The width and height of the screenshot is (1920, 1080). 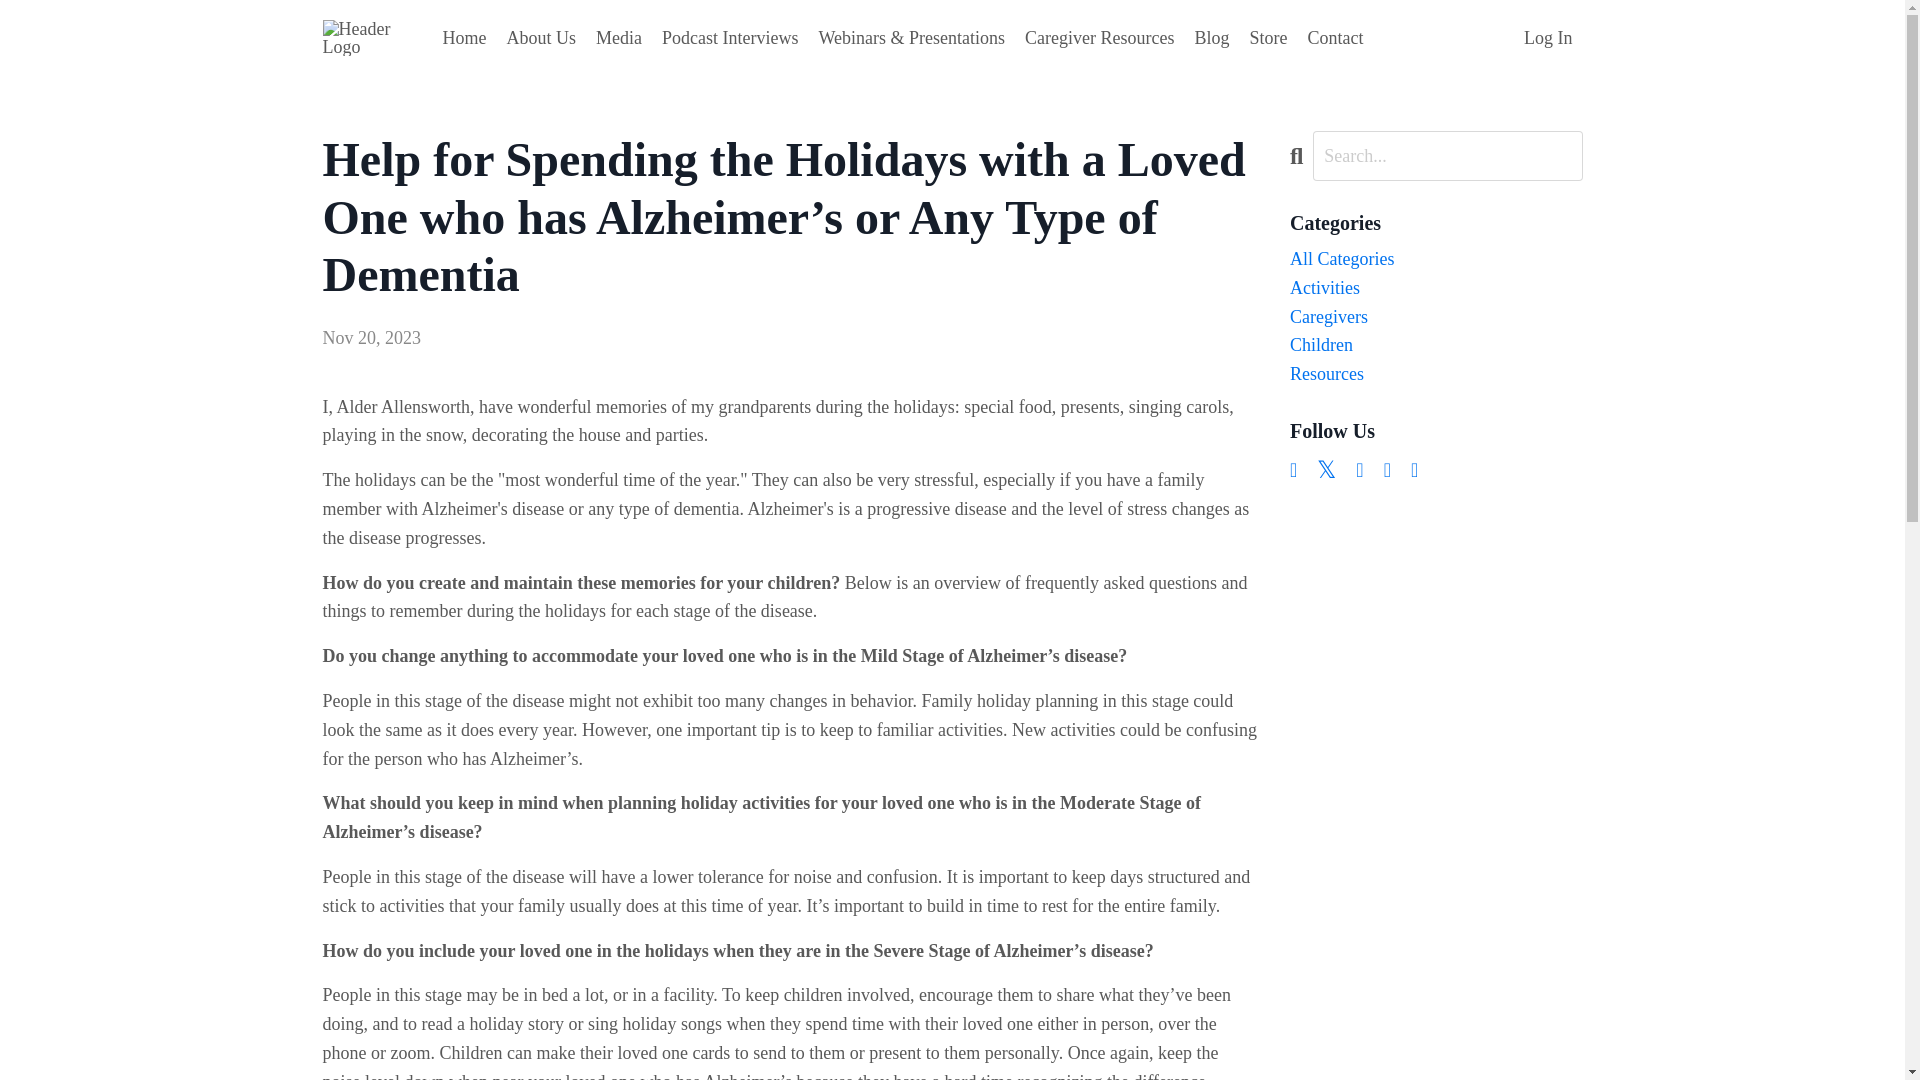 I want to click on Activities, so click(x=1436, y=288).